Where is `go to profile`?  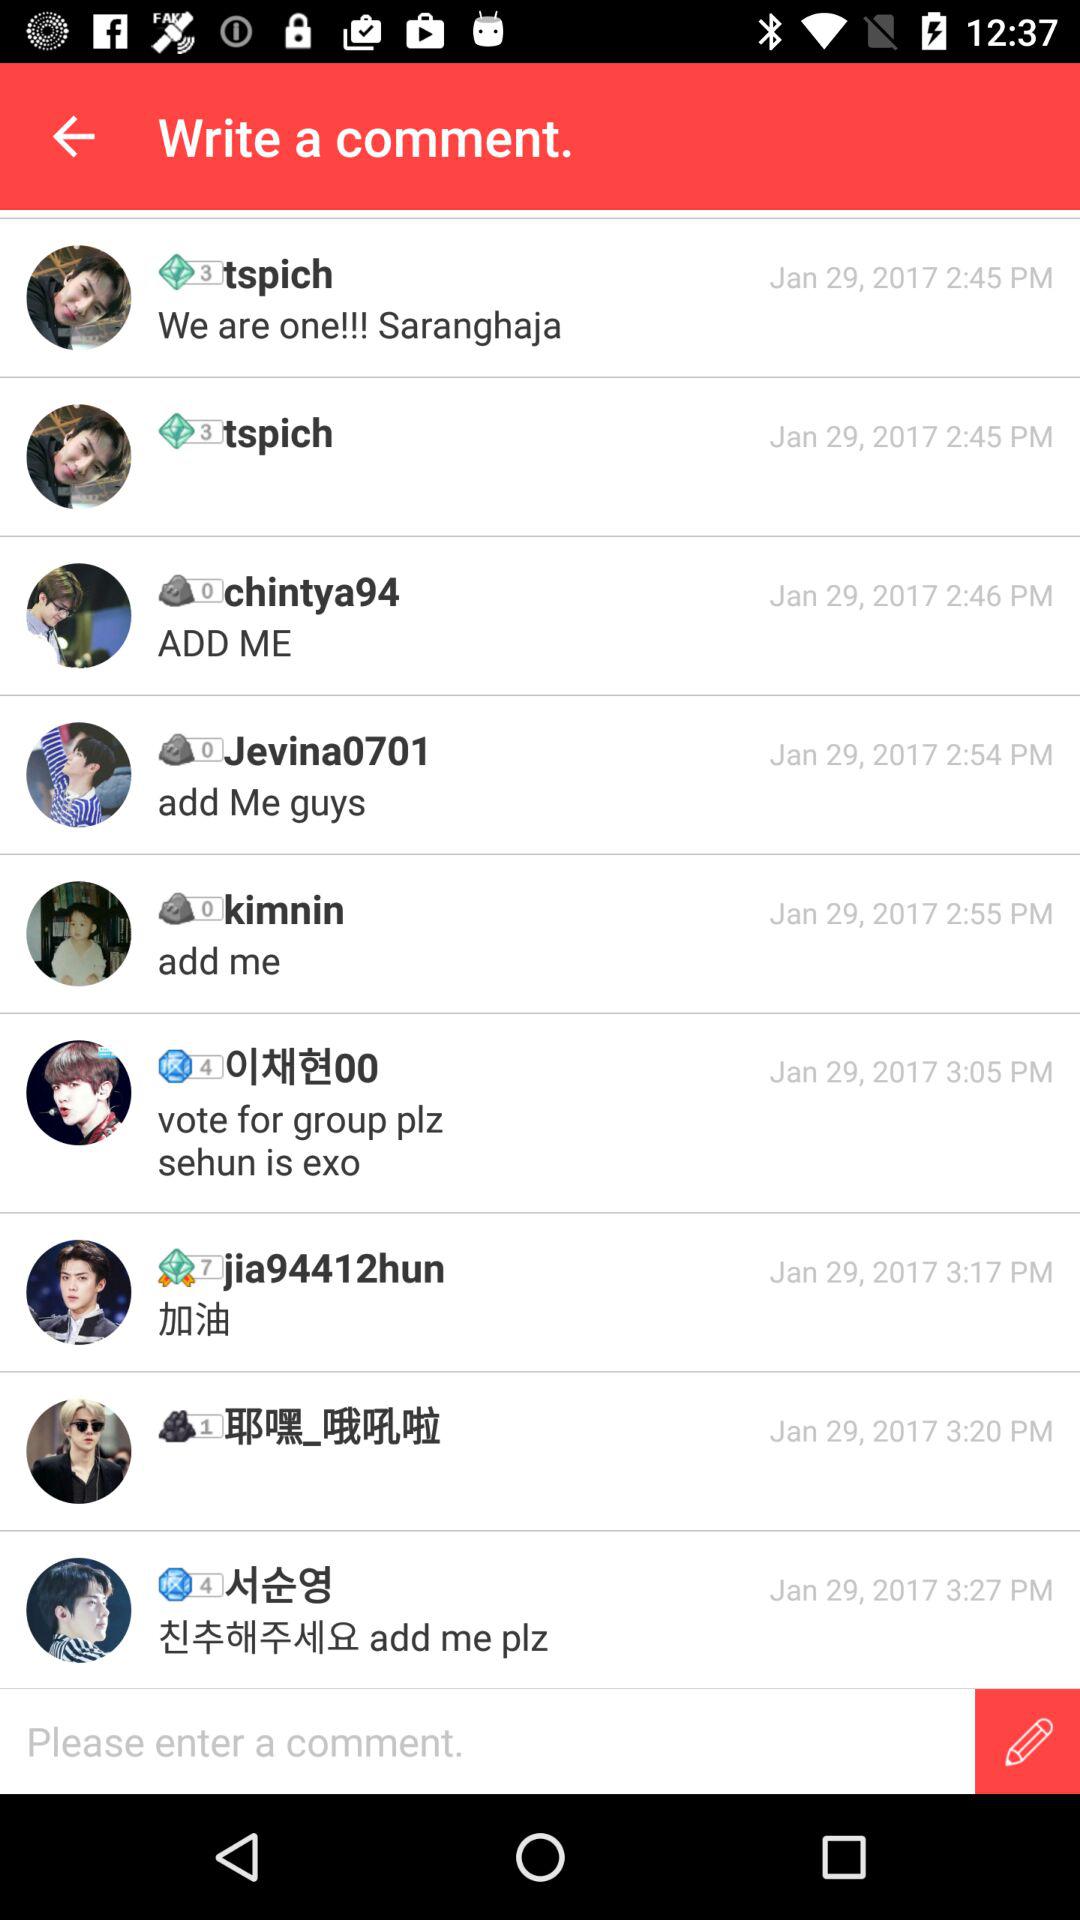 go to profile is located at coordinates (78, 1450).